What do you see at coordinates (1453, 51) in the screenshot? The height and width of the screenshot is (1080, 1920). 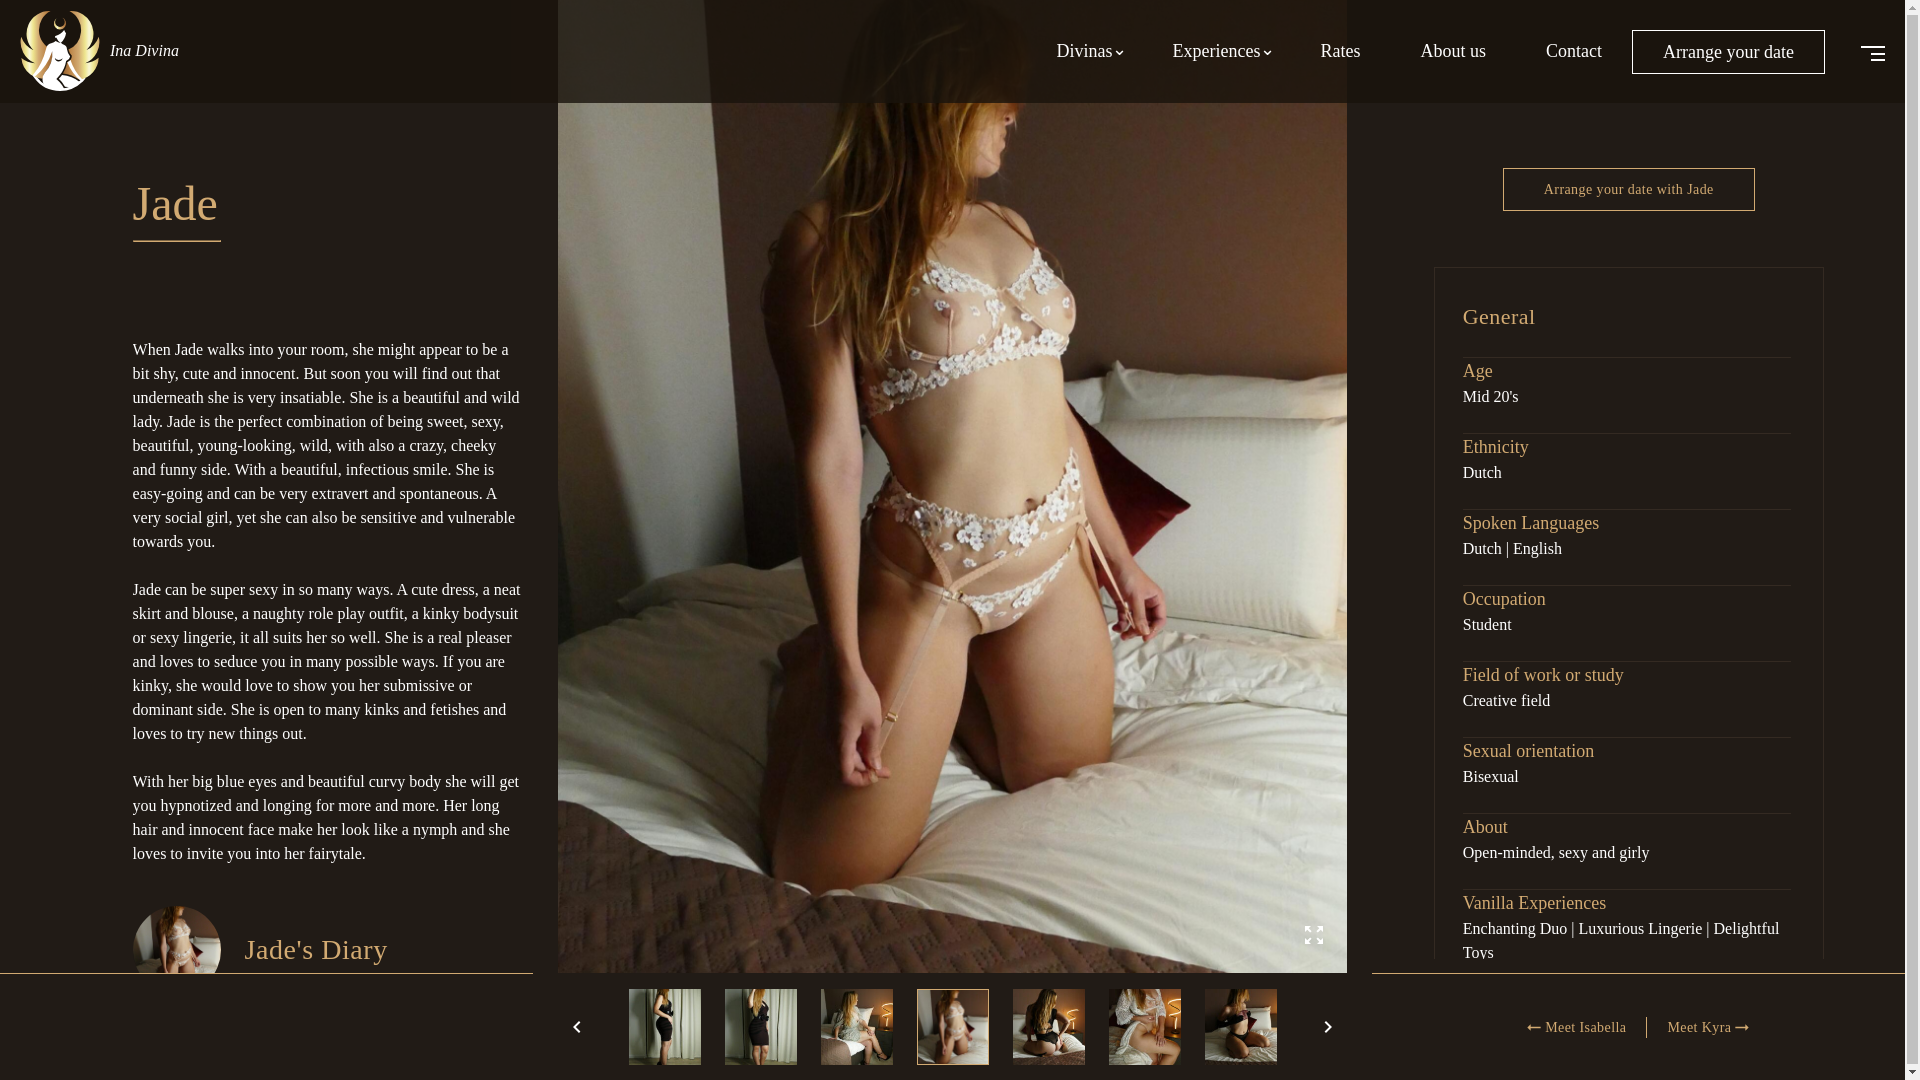 I see `About us` at bounding box center [1453, 51].